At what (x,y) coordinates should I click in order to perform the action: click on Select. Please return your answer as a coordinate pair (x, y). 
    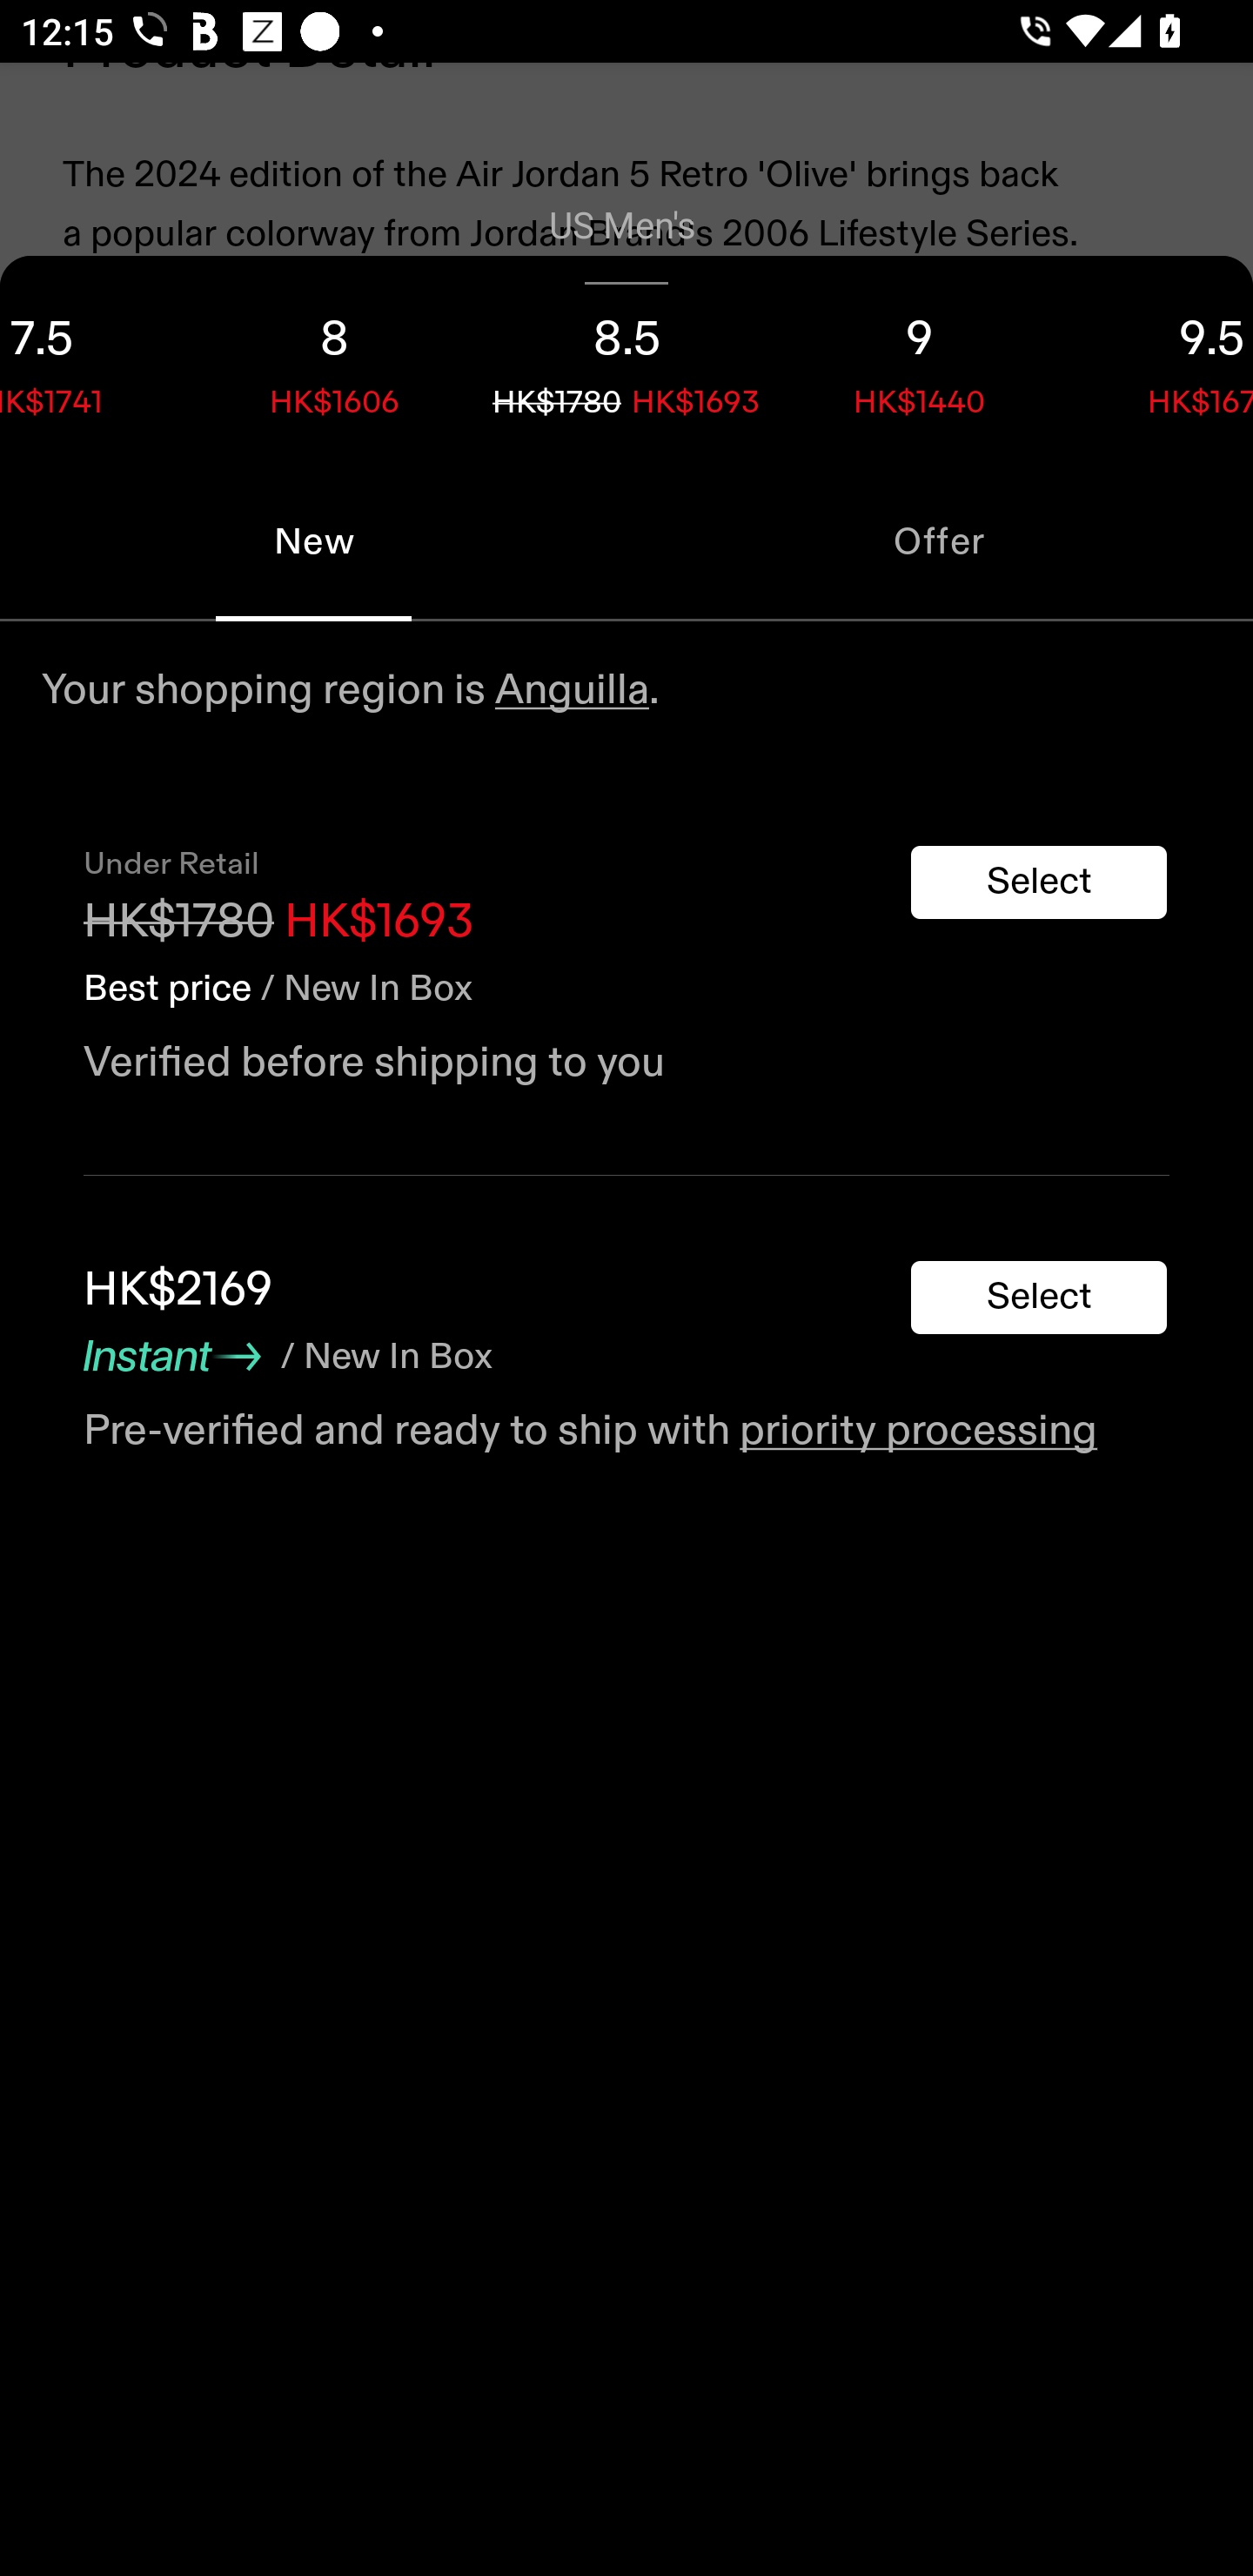
    Looking at the image, I should click on (1039, 882).